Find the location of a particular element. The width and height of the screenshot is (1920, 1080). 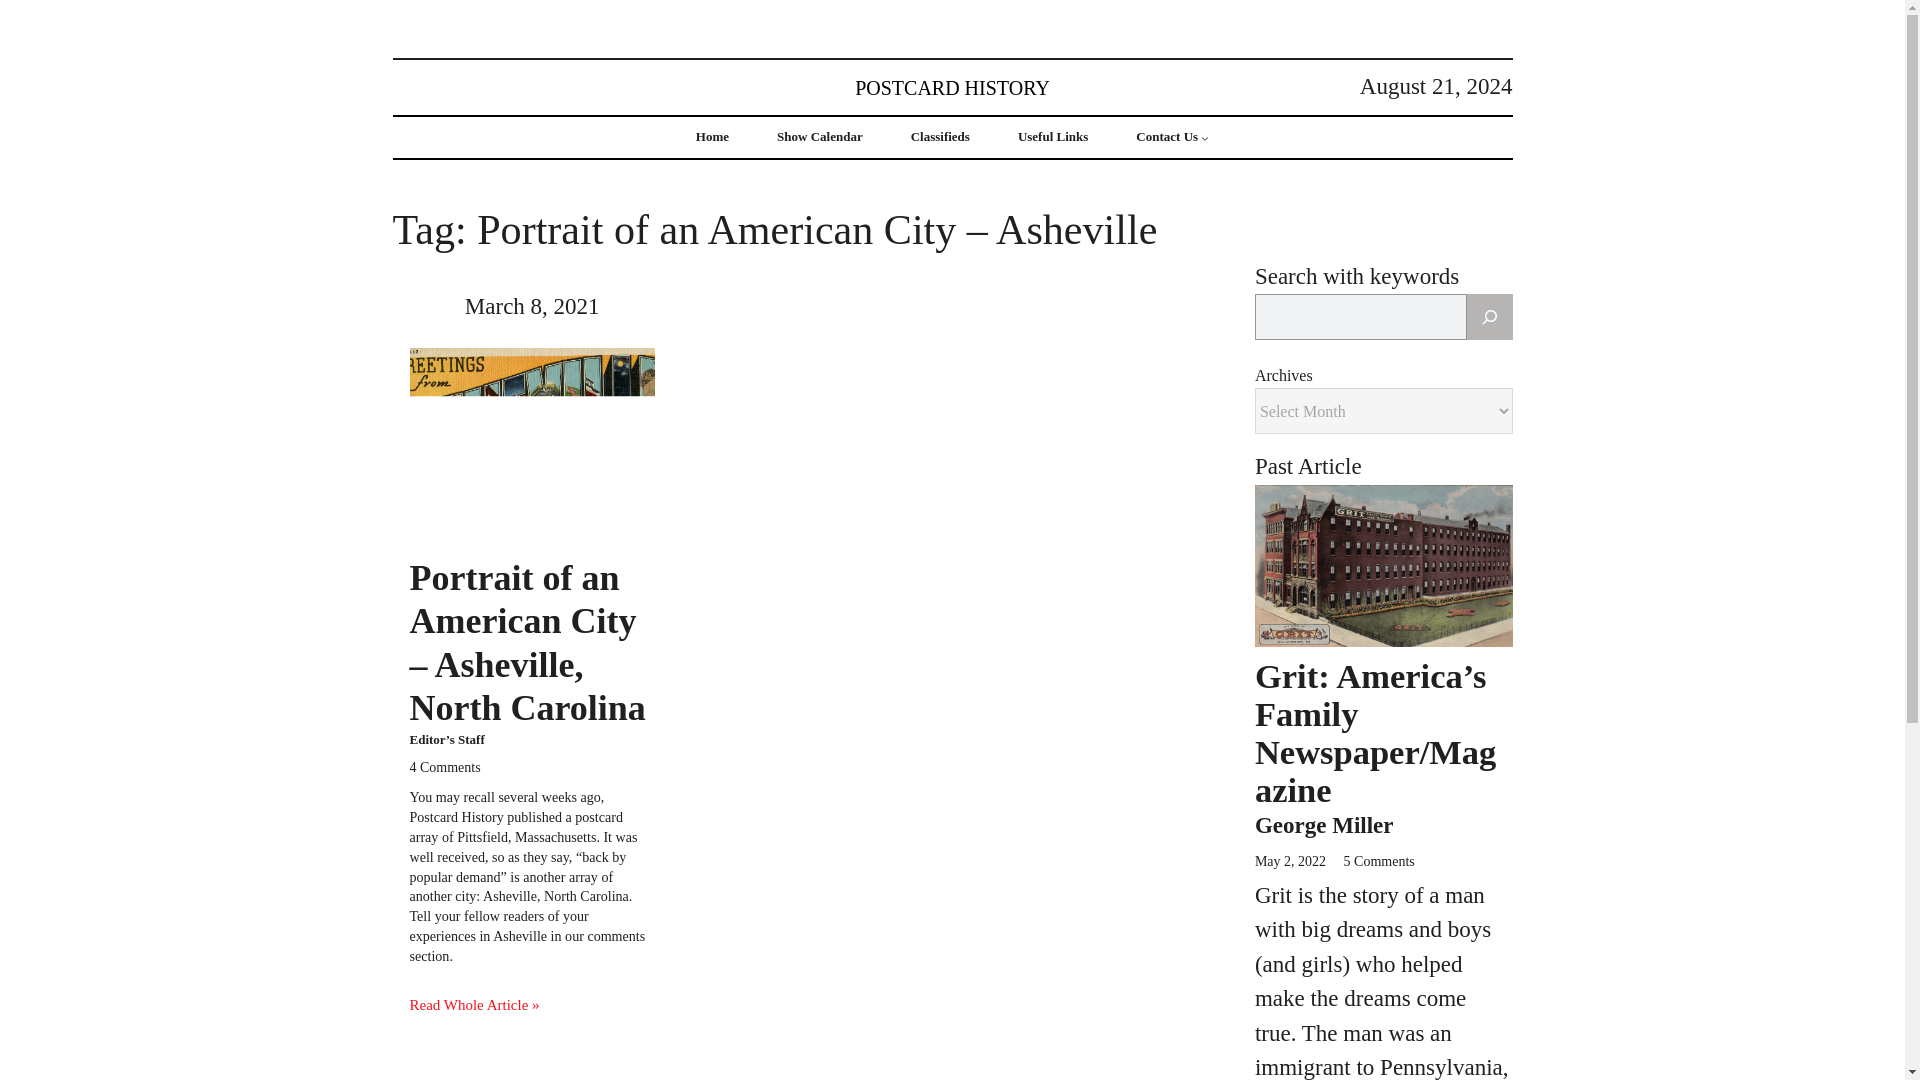

Show Calendar is located at coordinates (820, 136).